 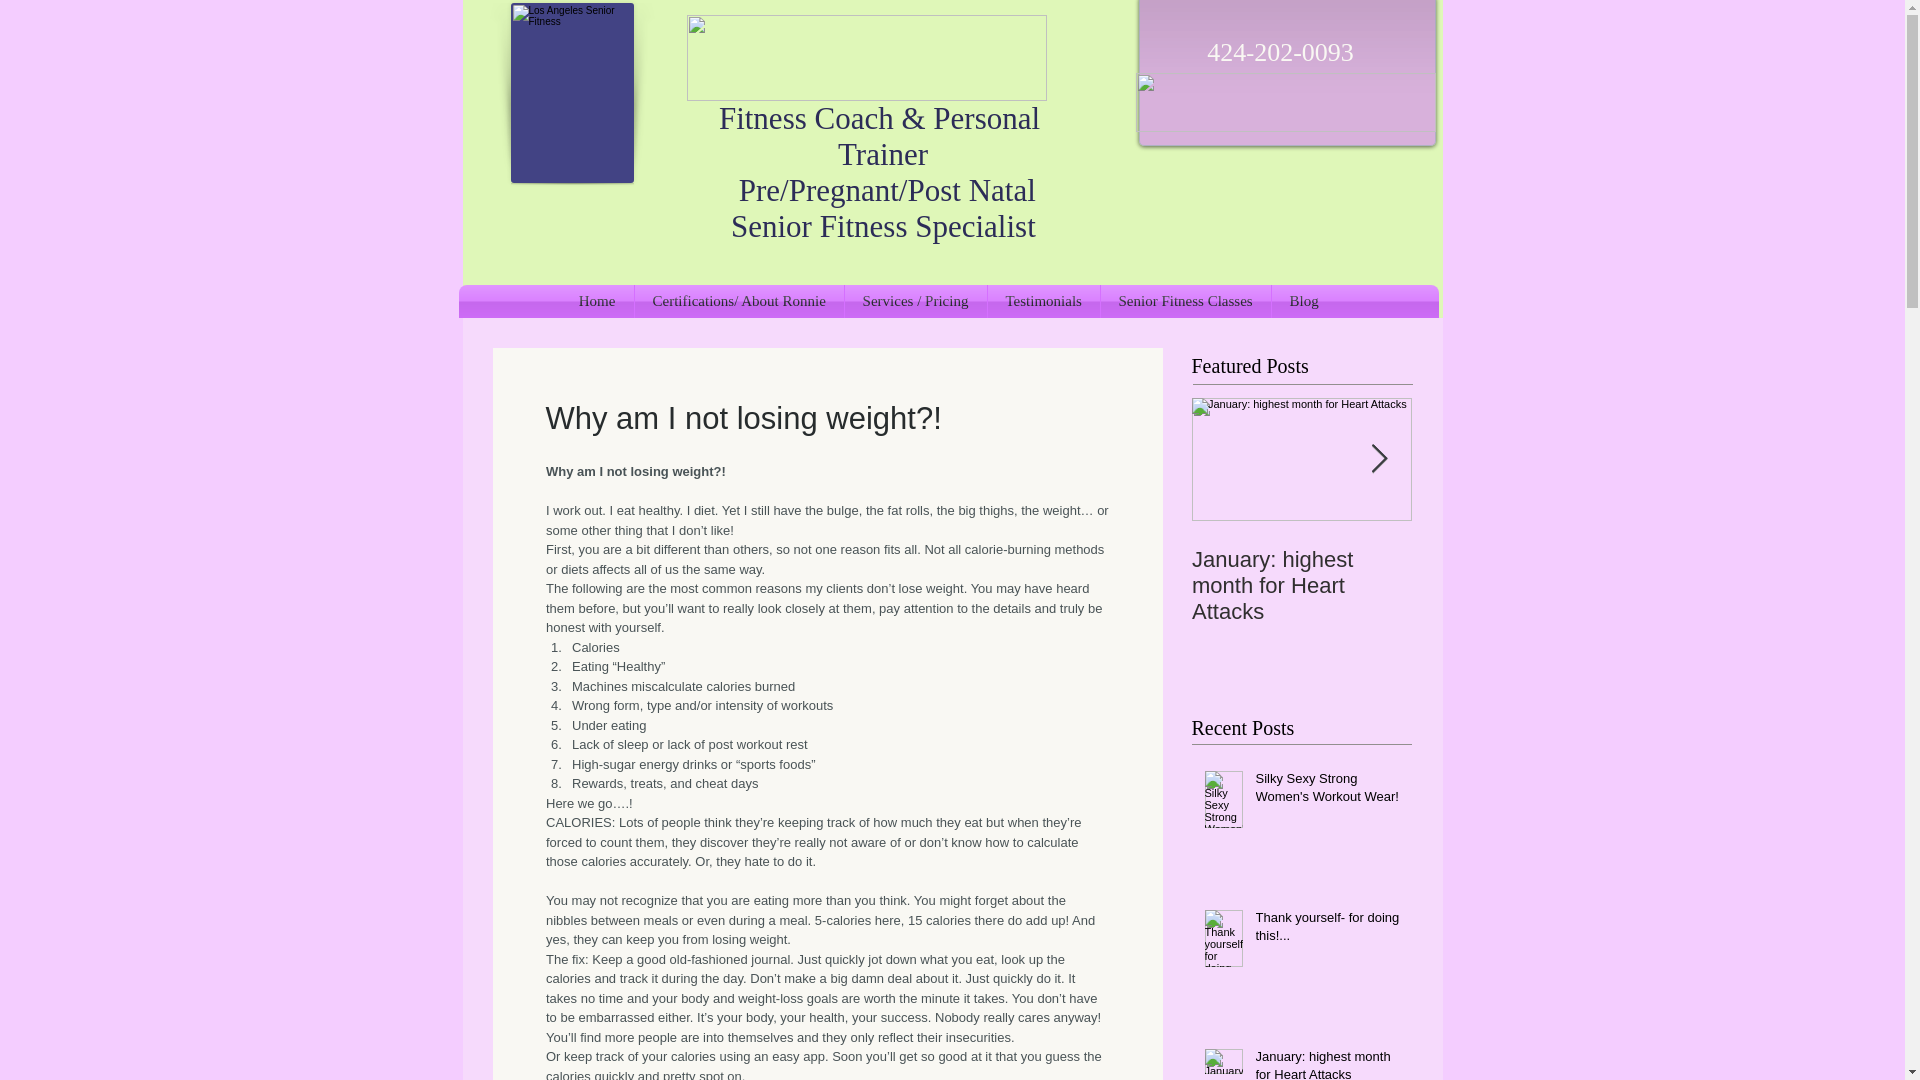 What do you see at coordinates (1044, 301) in the screenshot?
I see `Testimonials` at bounding box center [1044, 301].